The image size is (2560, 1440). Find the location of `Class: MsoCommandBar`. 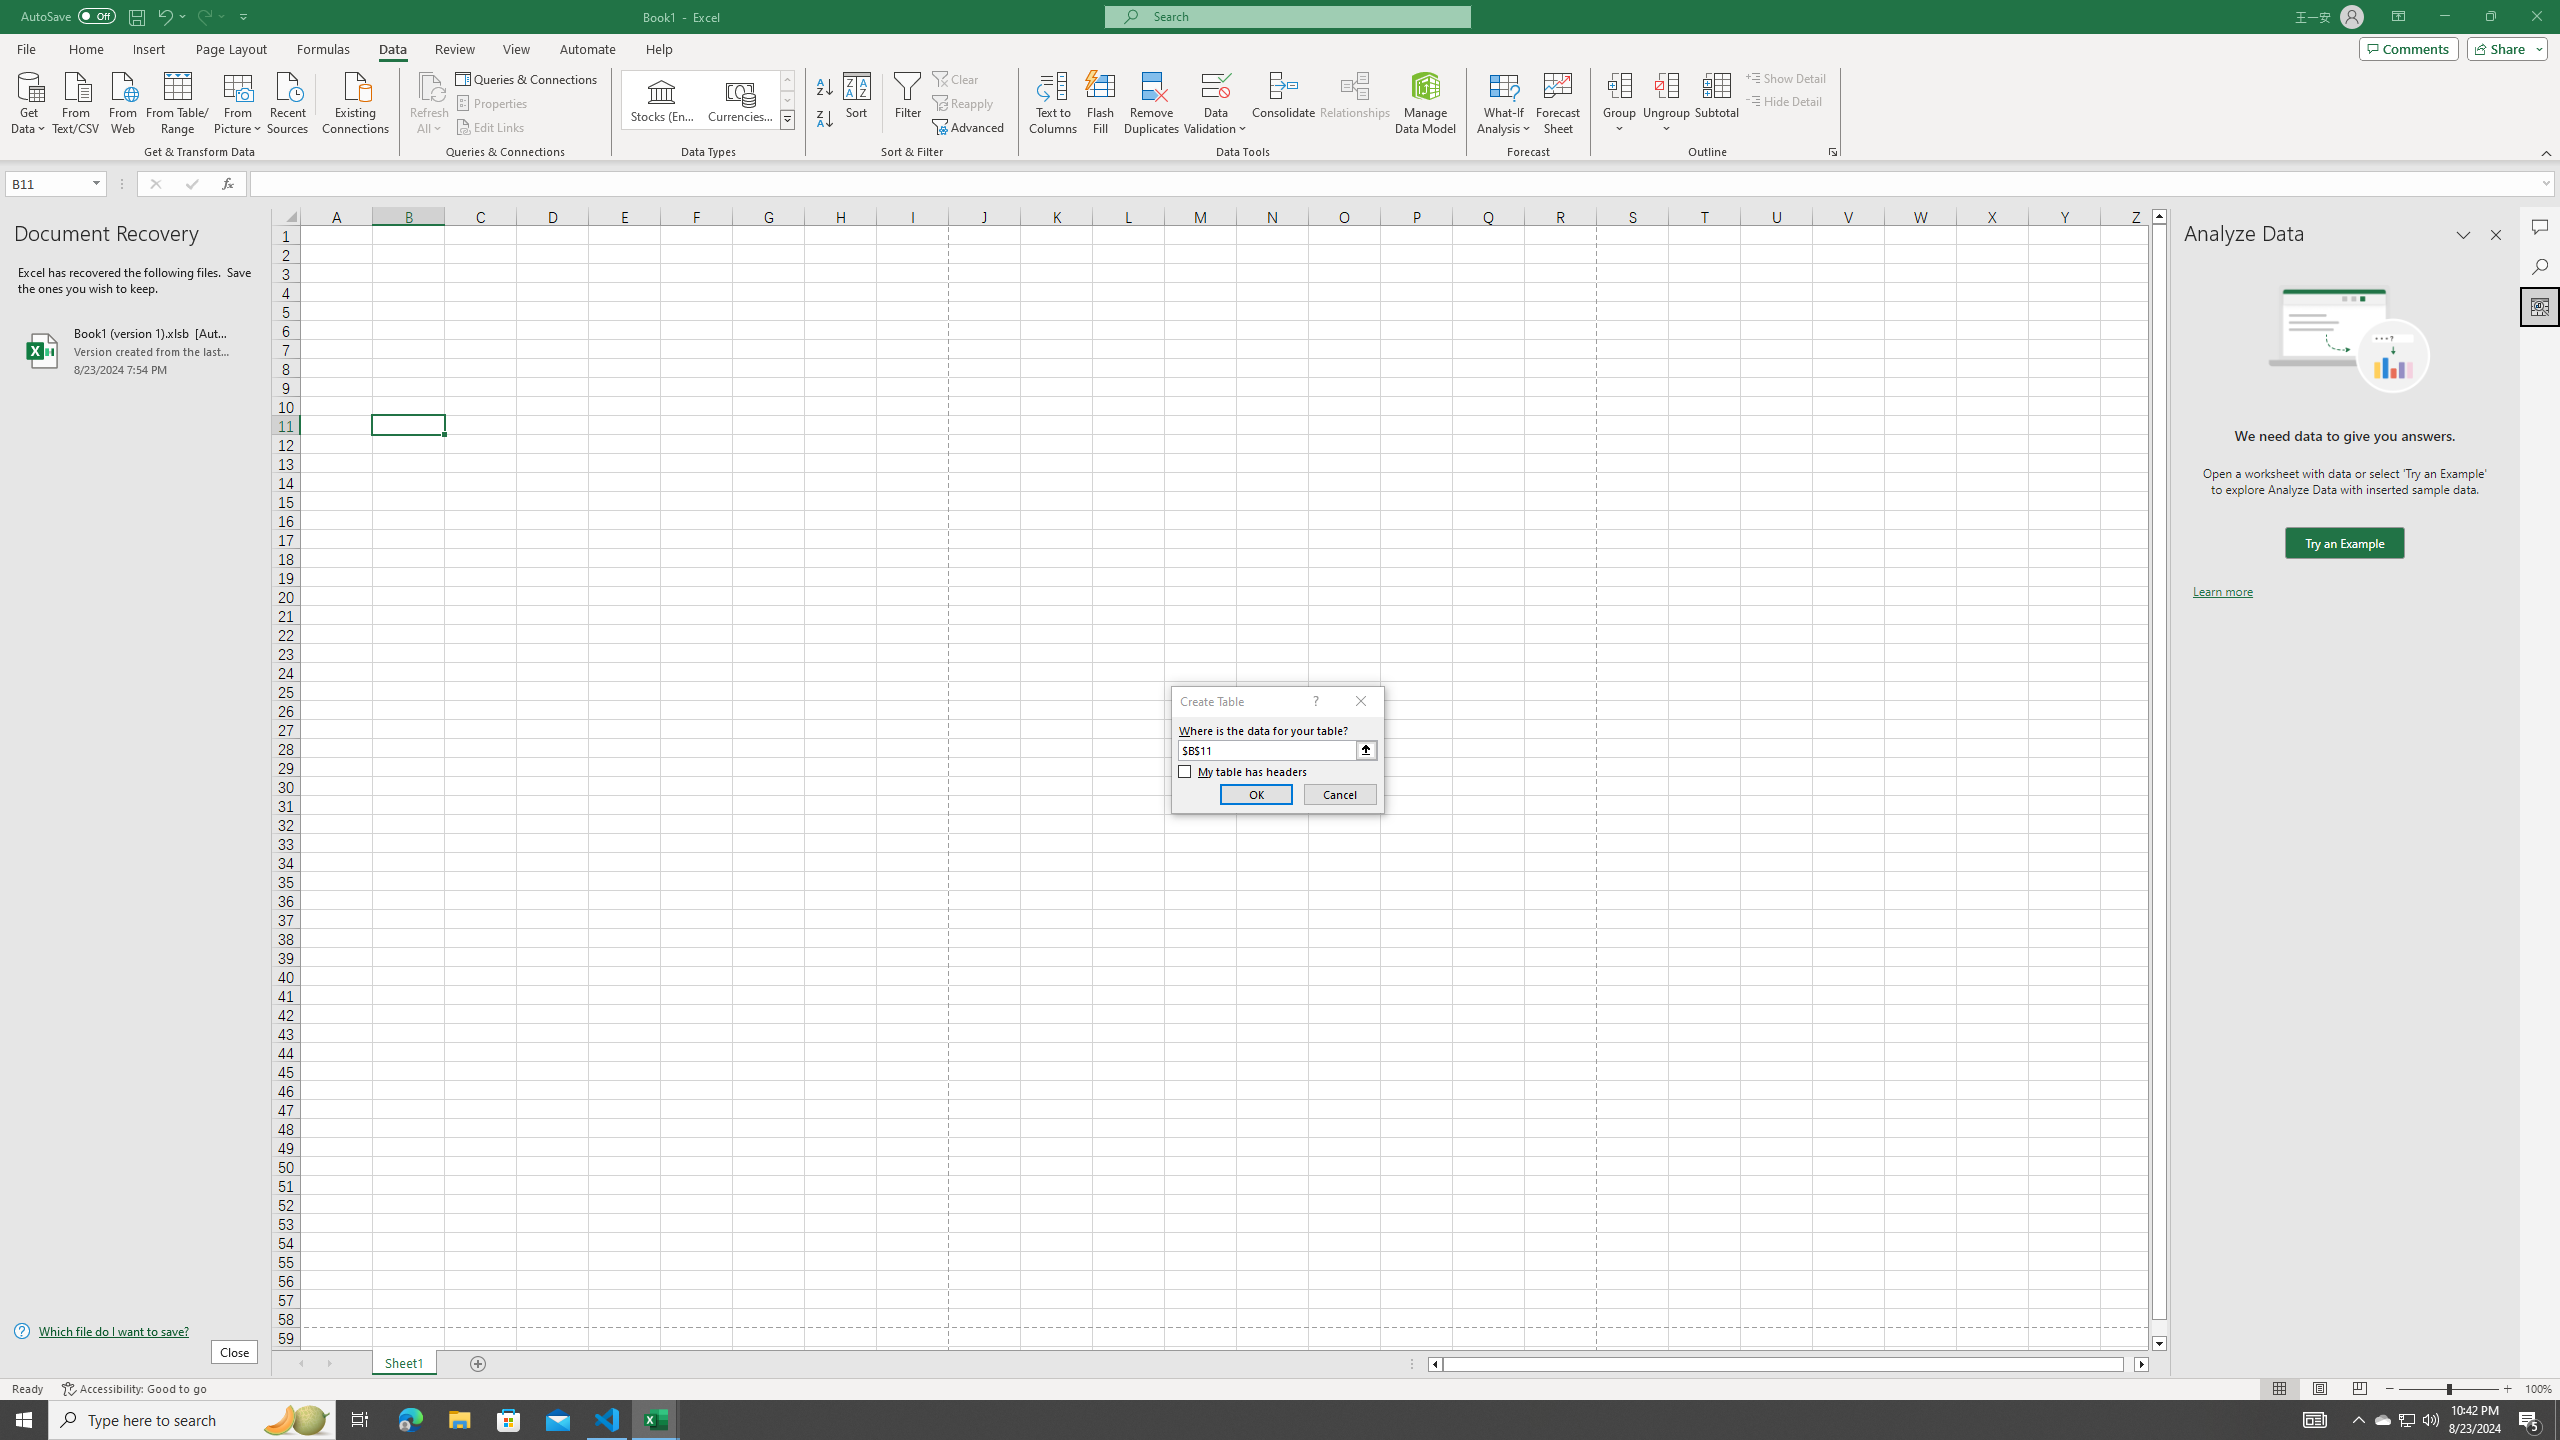

Class: MsoCommandBar is located at coordinates (1280, 80).